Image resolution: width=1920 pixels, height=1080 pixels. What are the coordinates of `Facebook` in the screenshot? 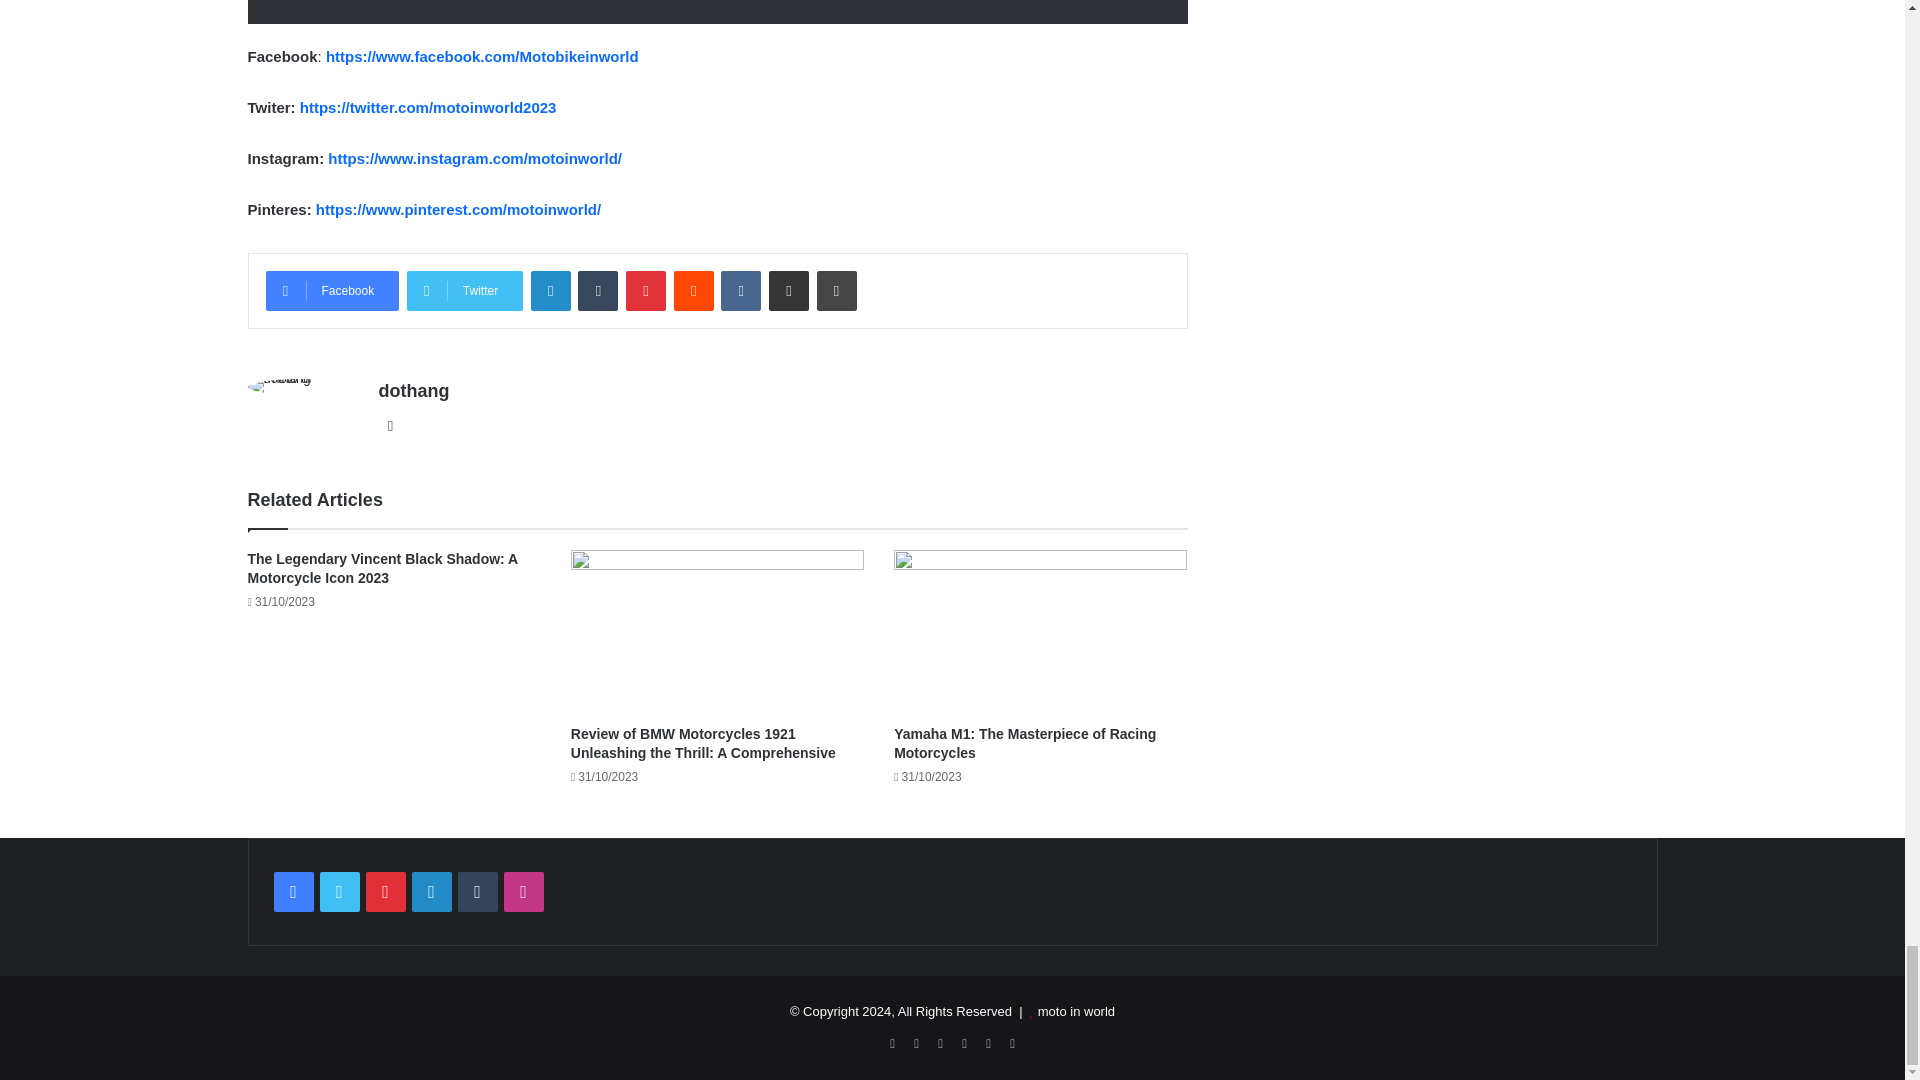 It's located at (332, 291).